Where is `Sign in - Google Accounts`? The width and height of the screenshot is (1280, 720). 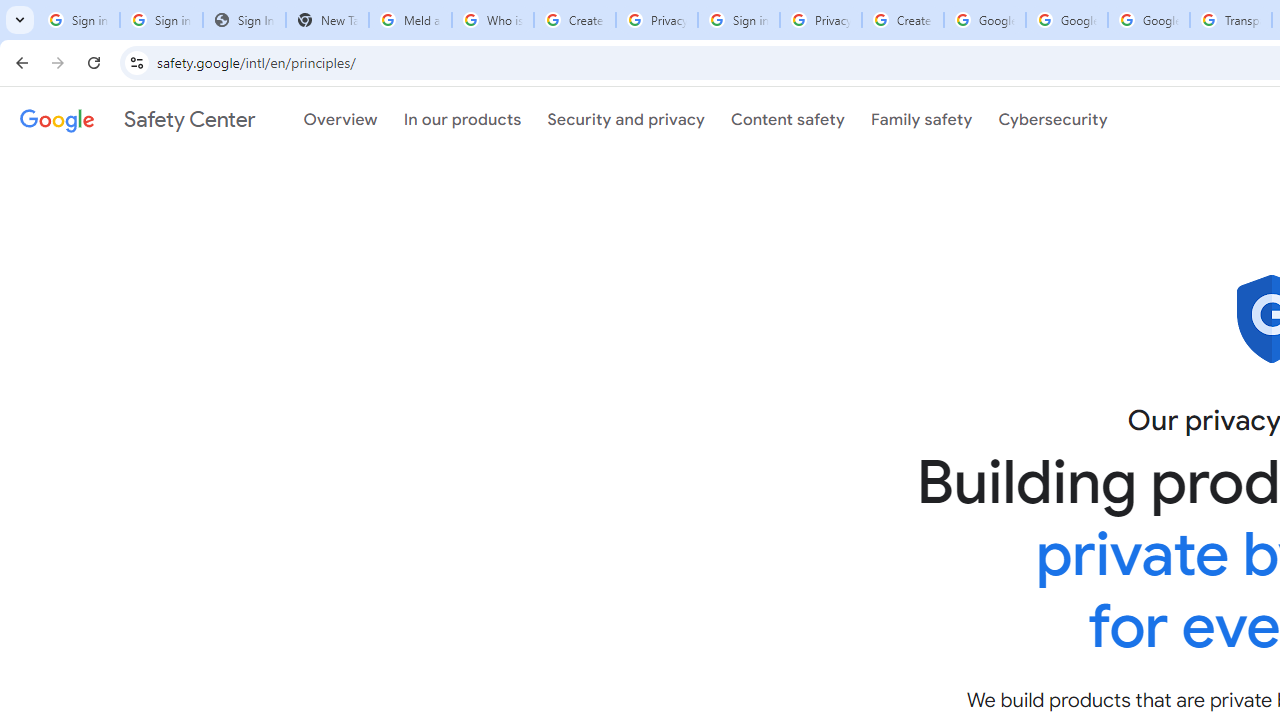
Sign in - Google Accounts is located at coordinates (78, 20).